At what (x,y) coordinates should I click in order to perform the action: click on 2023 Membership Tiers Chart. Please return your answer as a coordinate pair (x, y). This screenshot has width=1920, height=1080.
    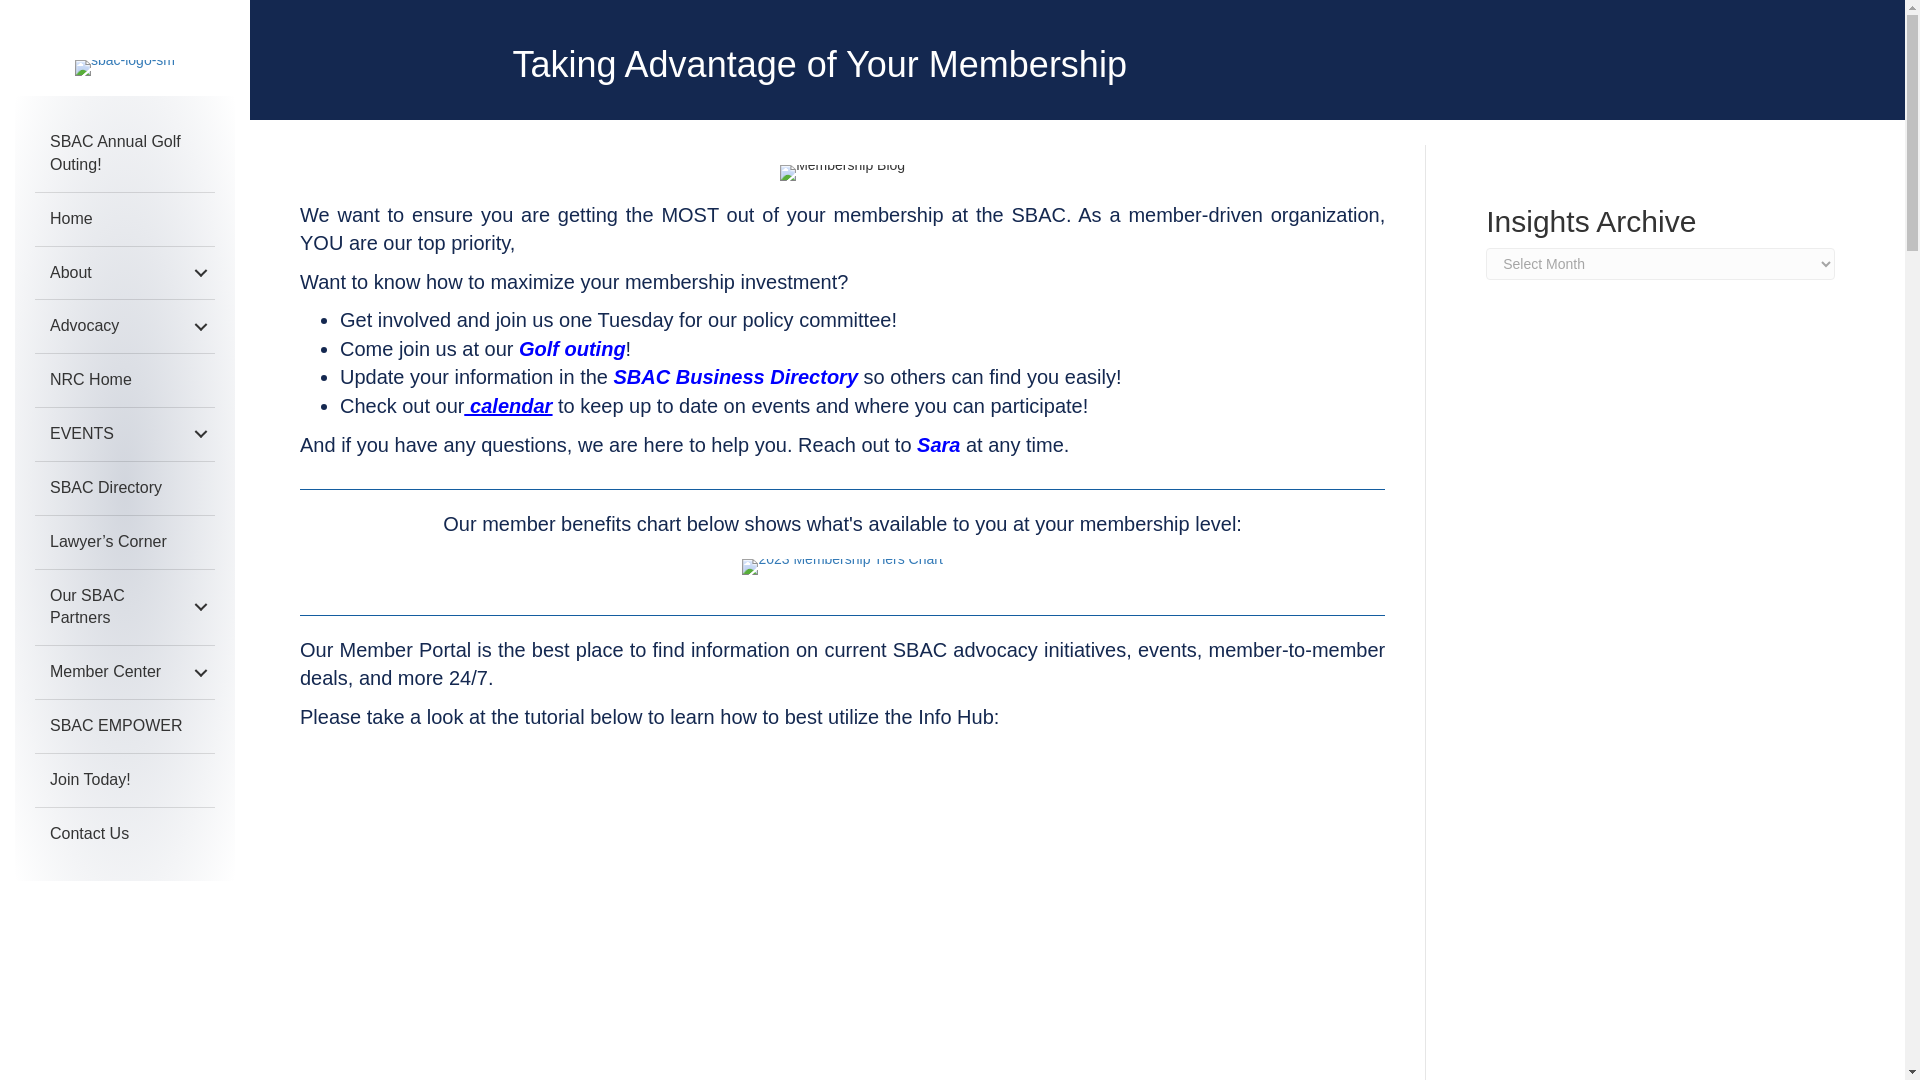
    Looking at the image, I should click on (842, 566).